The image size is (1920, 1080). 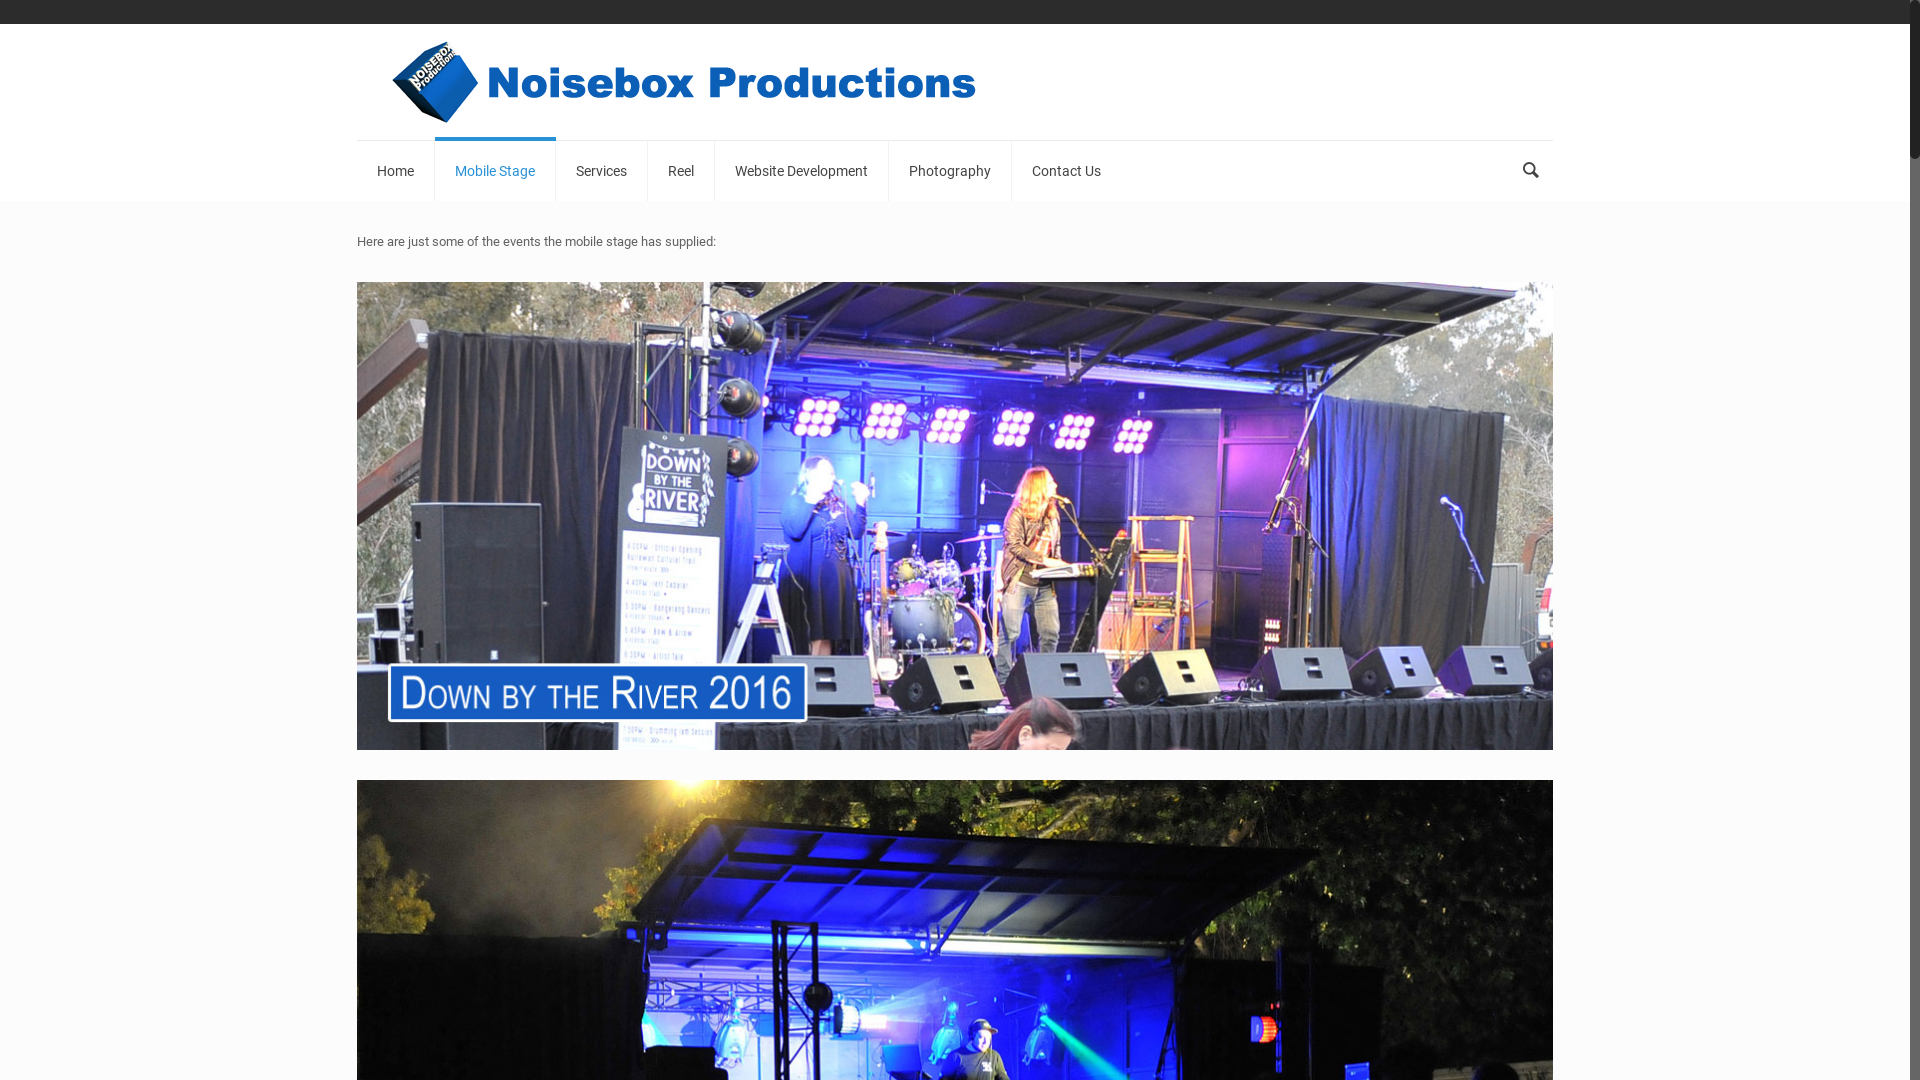 What do you see at coordinates (682, 171) in the screenshot?
I see `Reel` at bounding box center [682, 171].